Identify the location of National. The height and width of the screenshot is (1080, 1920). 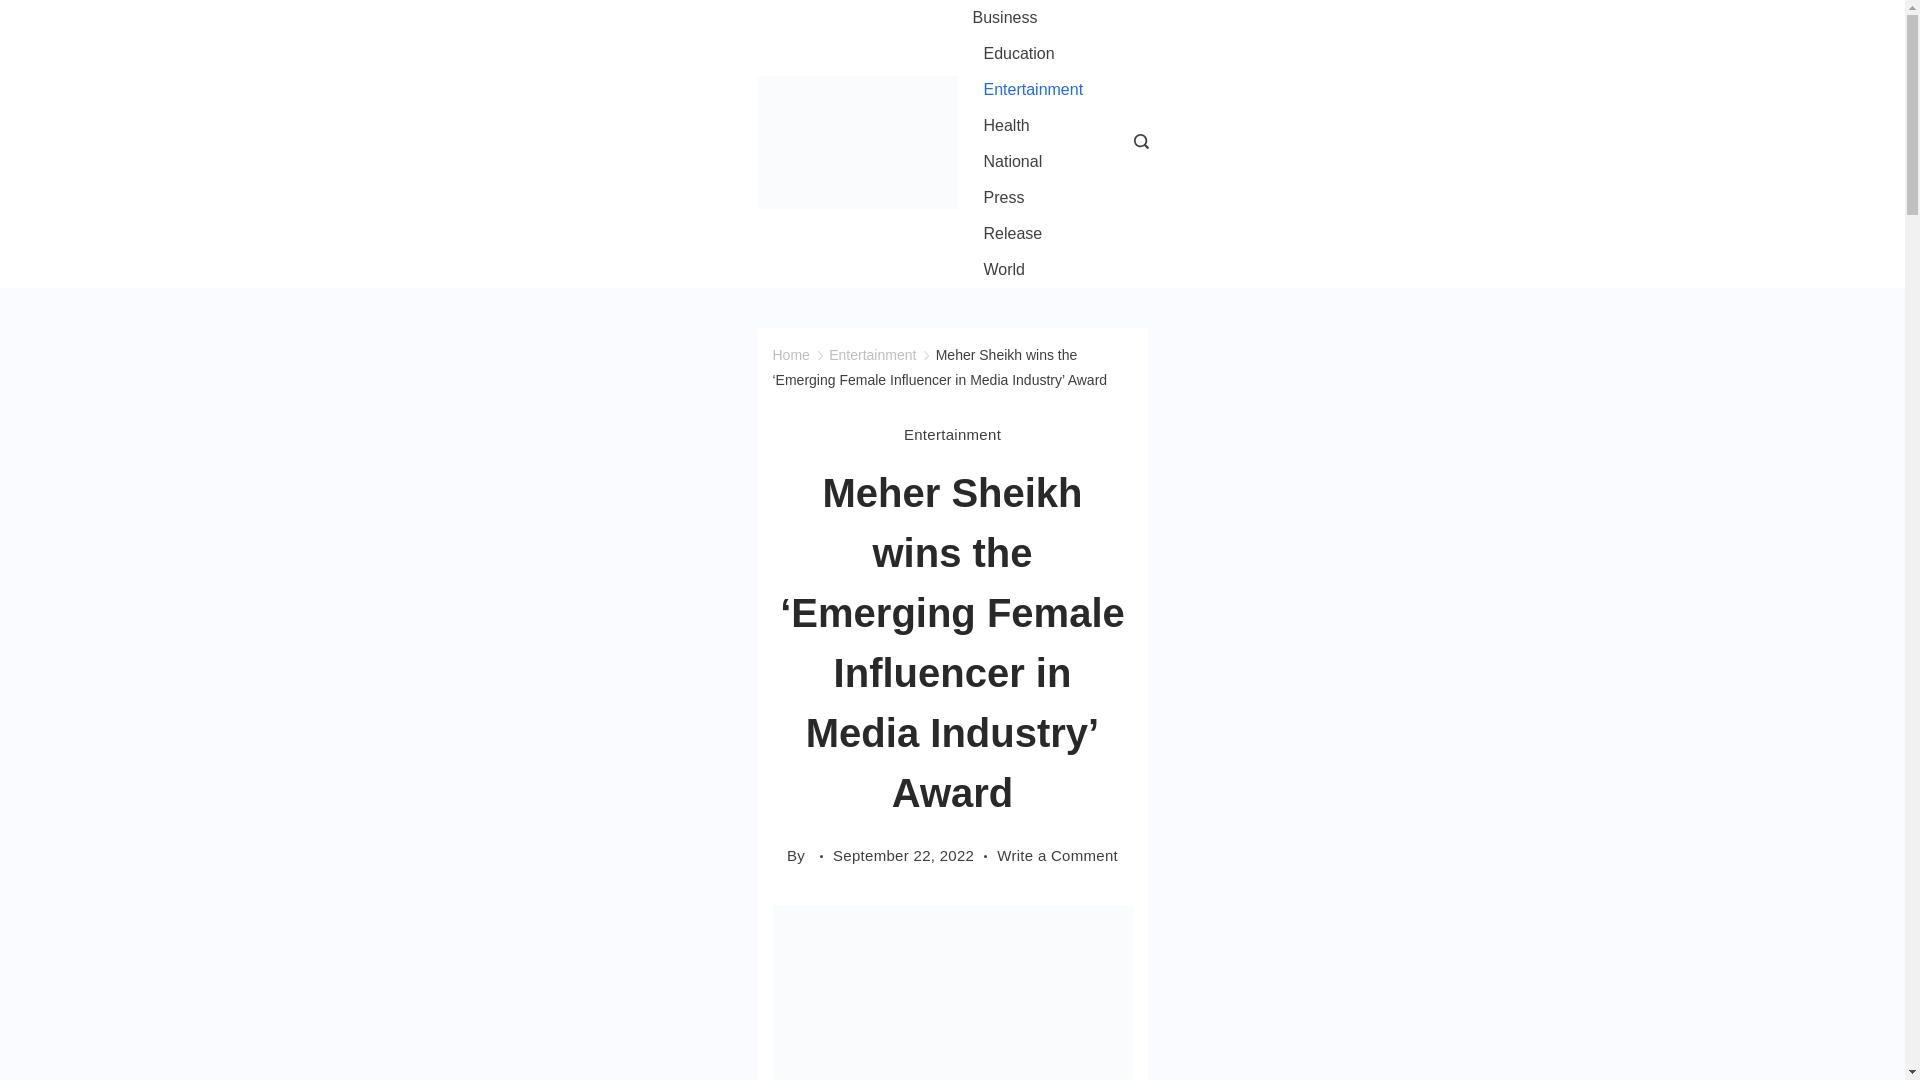
(1012, 162).